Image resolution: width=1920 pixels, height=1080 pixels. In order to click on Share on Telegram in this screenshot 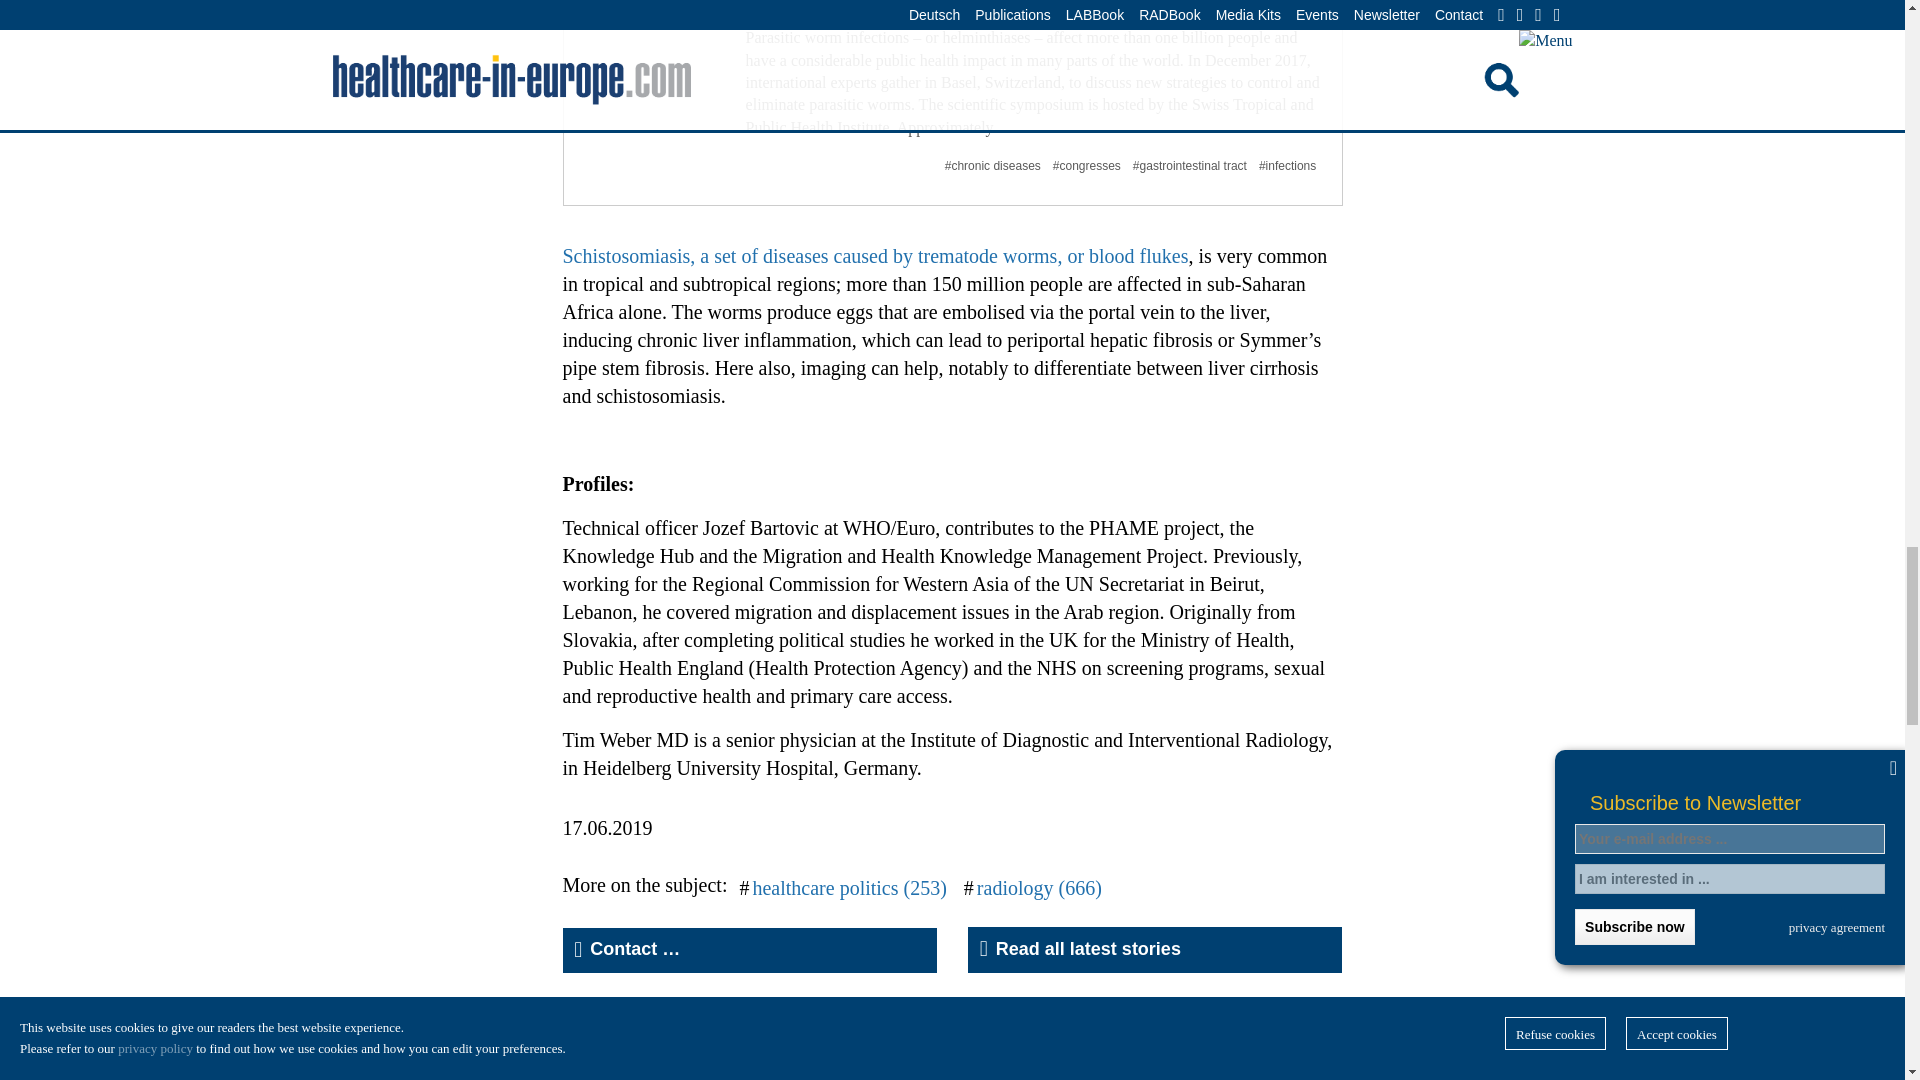, I will do `click(764, 1024)`.